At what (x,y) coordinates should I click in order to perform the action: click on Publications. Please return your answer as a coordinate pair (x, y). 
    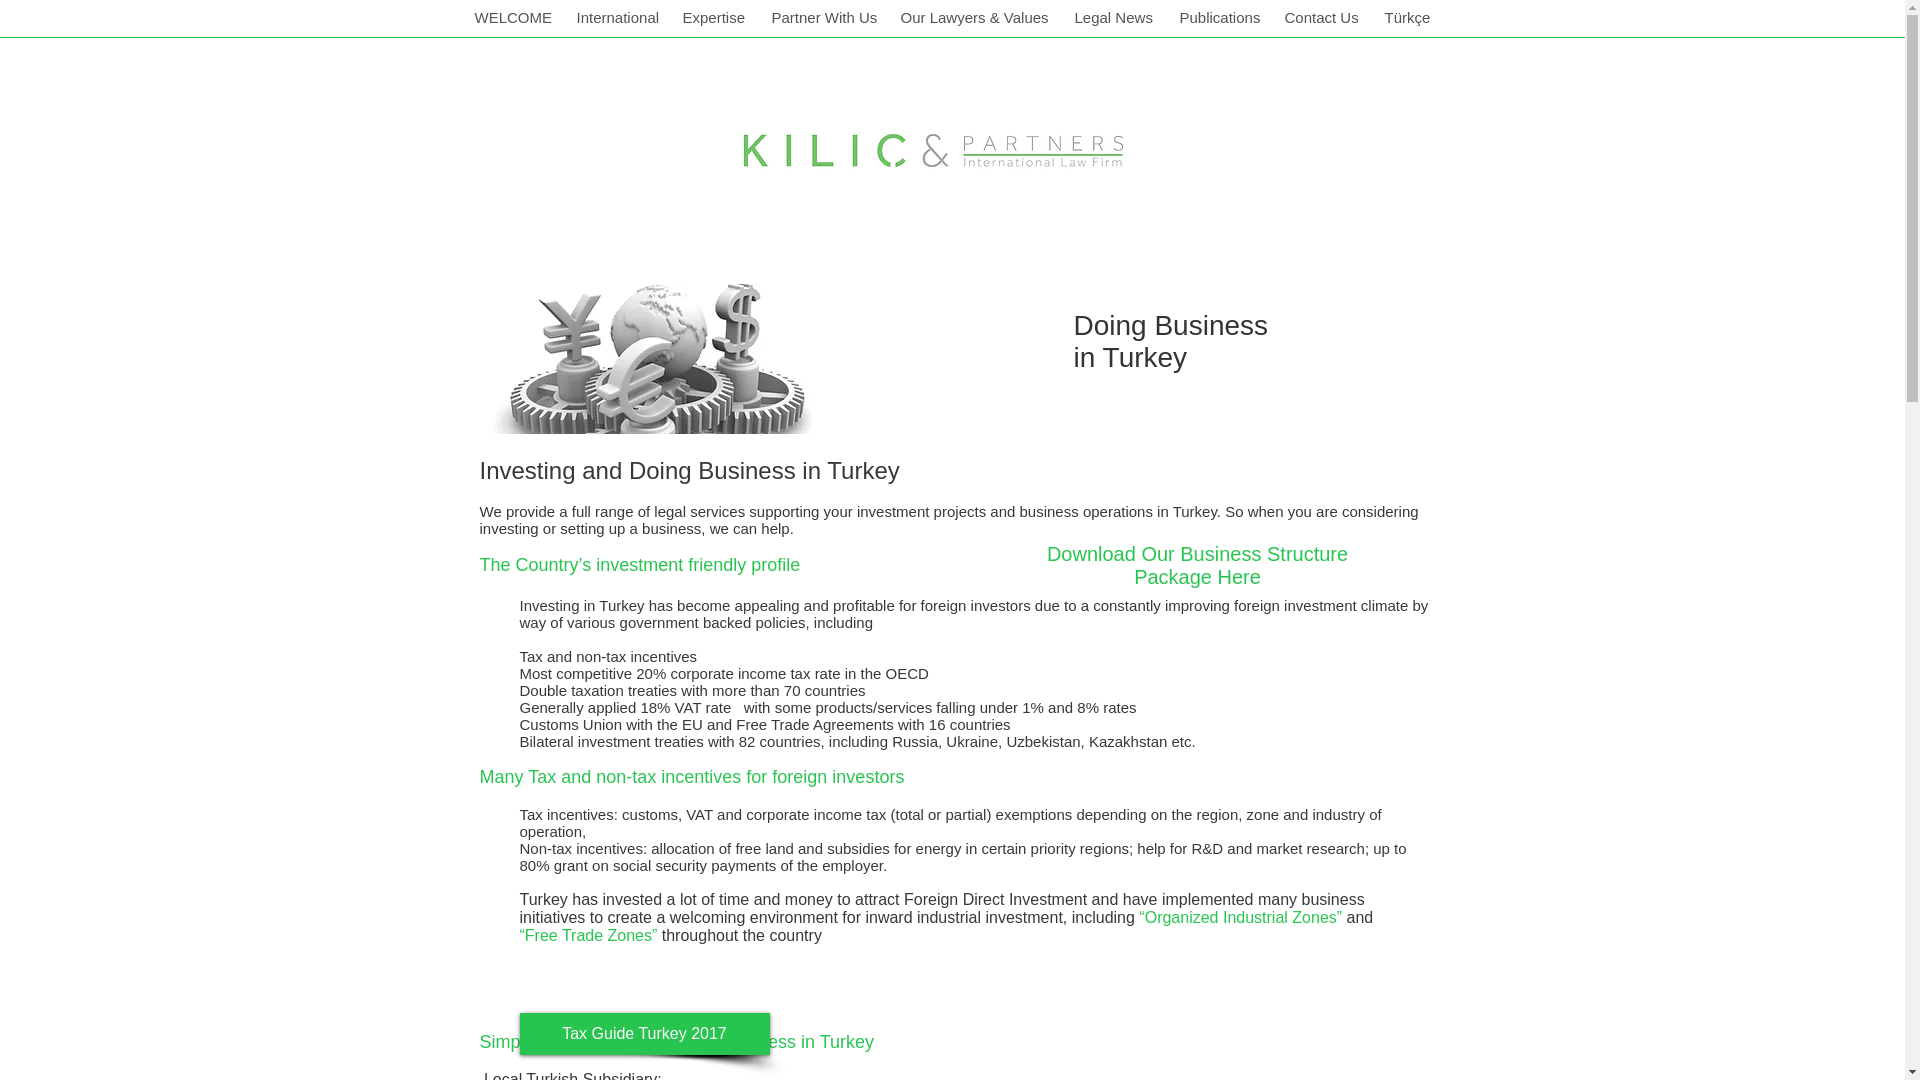
    Looking at the image, I should click on (1220, 18).